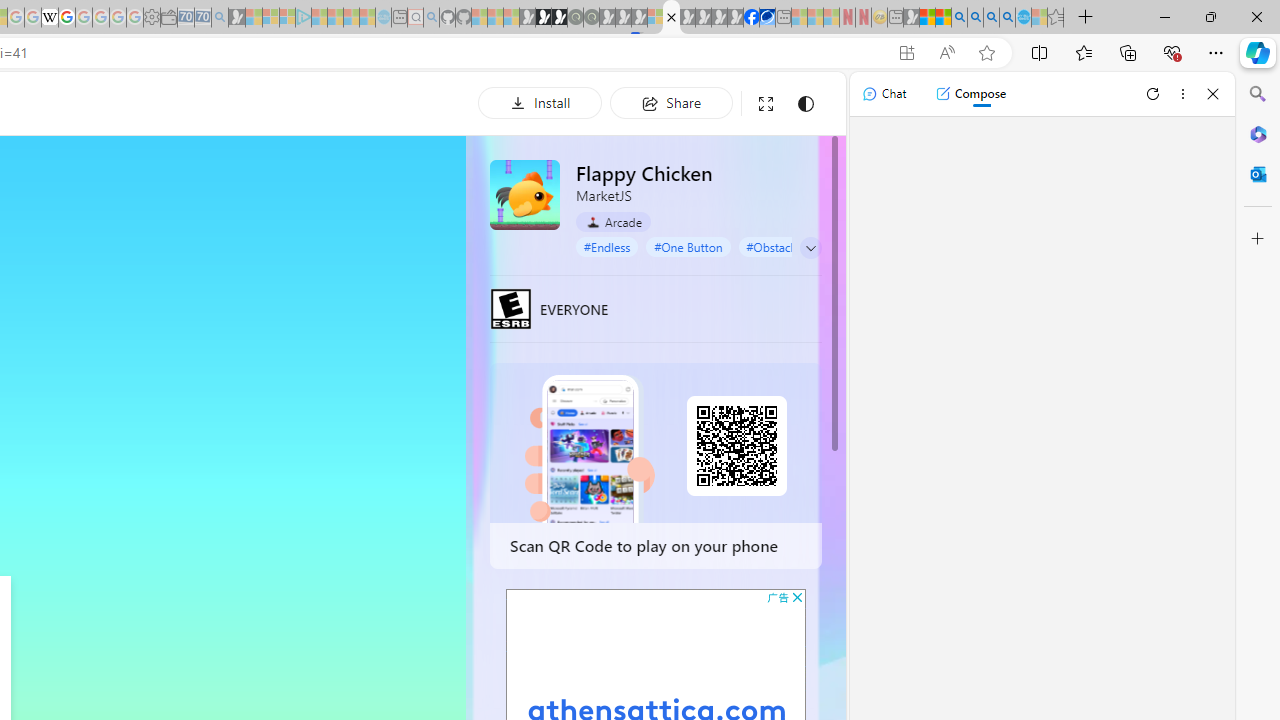 This screenshot has height=720, width=1280. Describe the element at coordinates (1007, 18) in the screenshot. I see `Google Chrome Internet Browser Download - Search Images` at that location.